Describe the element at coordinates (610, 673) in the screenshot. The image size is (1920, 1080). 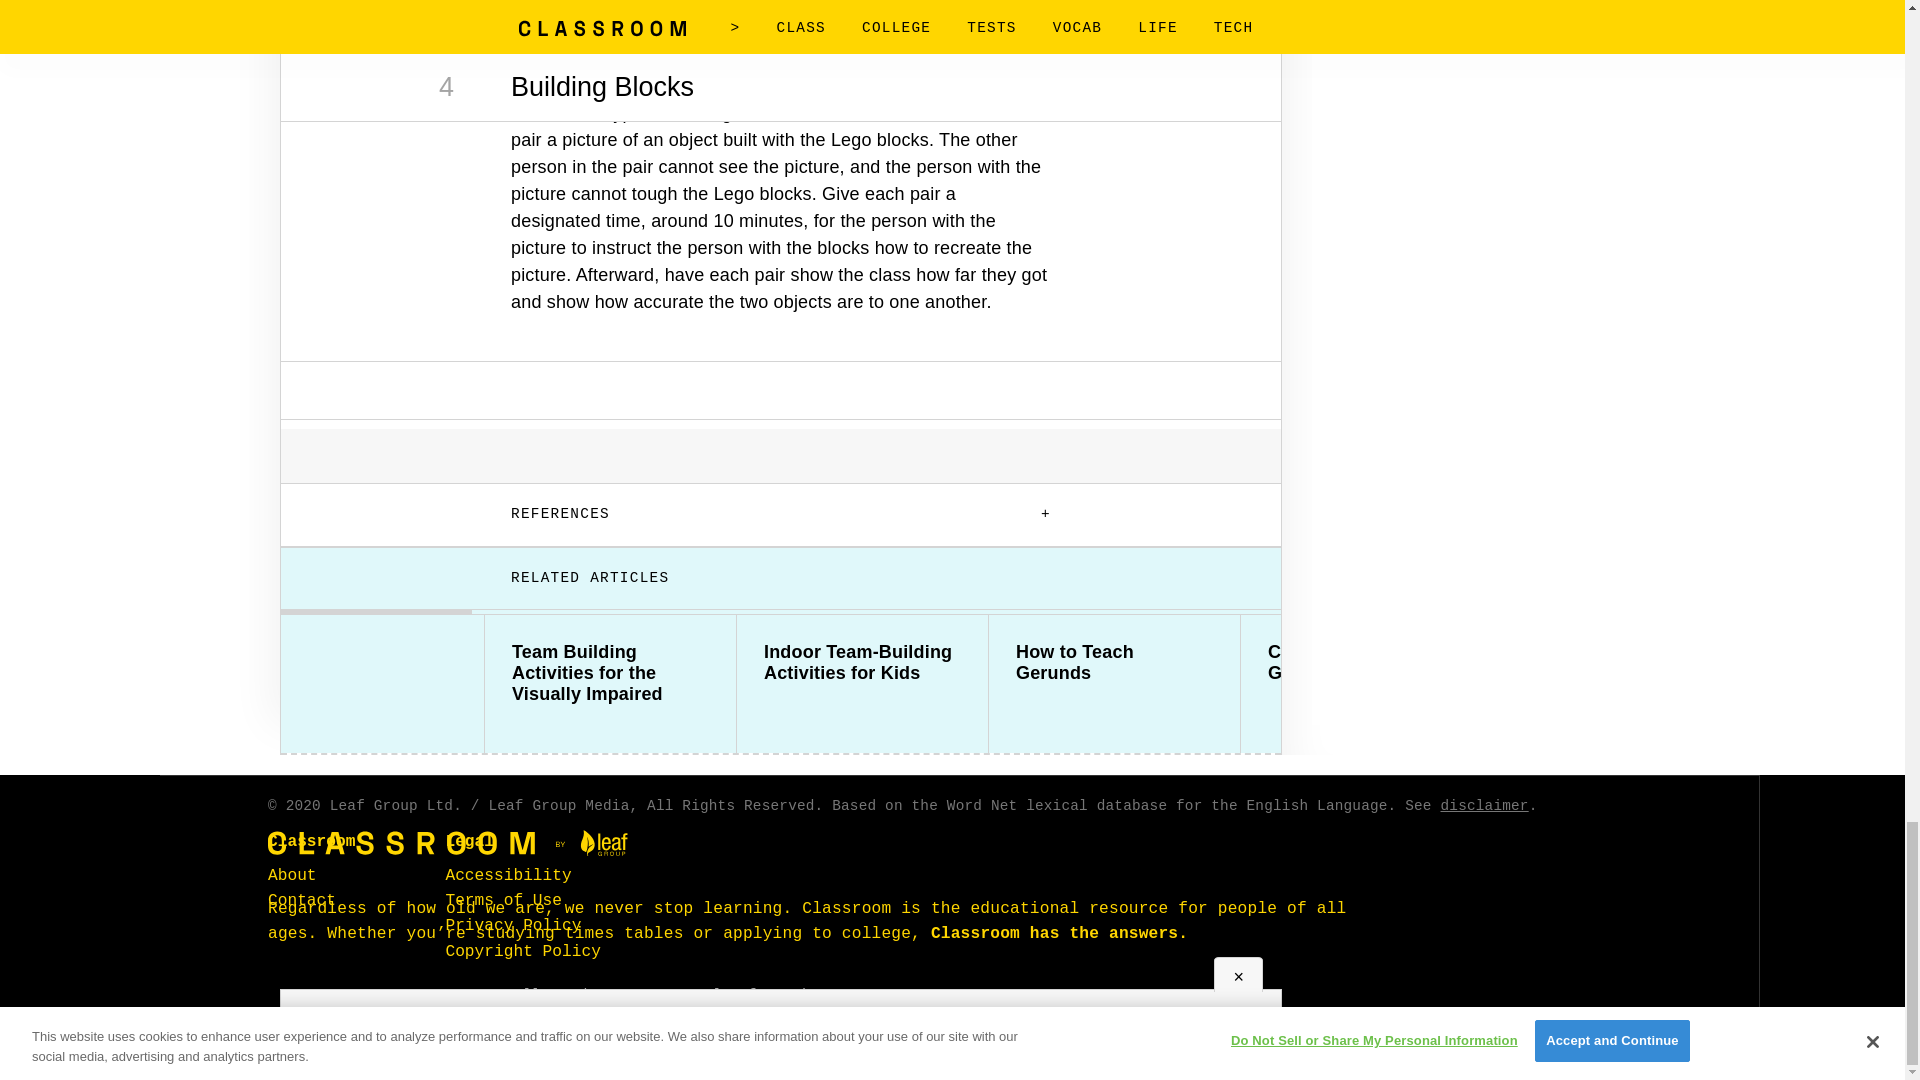
I see `Team Building Activities for the Visually Impaired` at that location.